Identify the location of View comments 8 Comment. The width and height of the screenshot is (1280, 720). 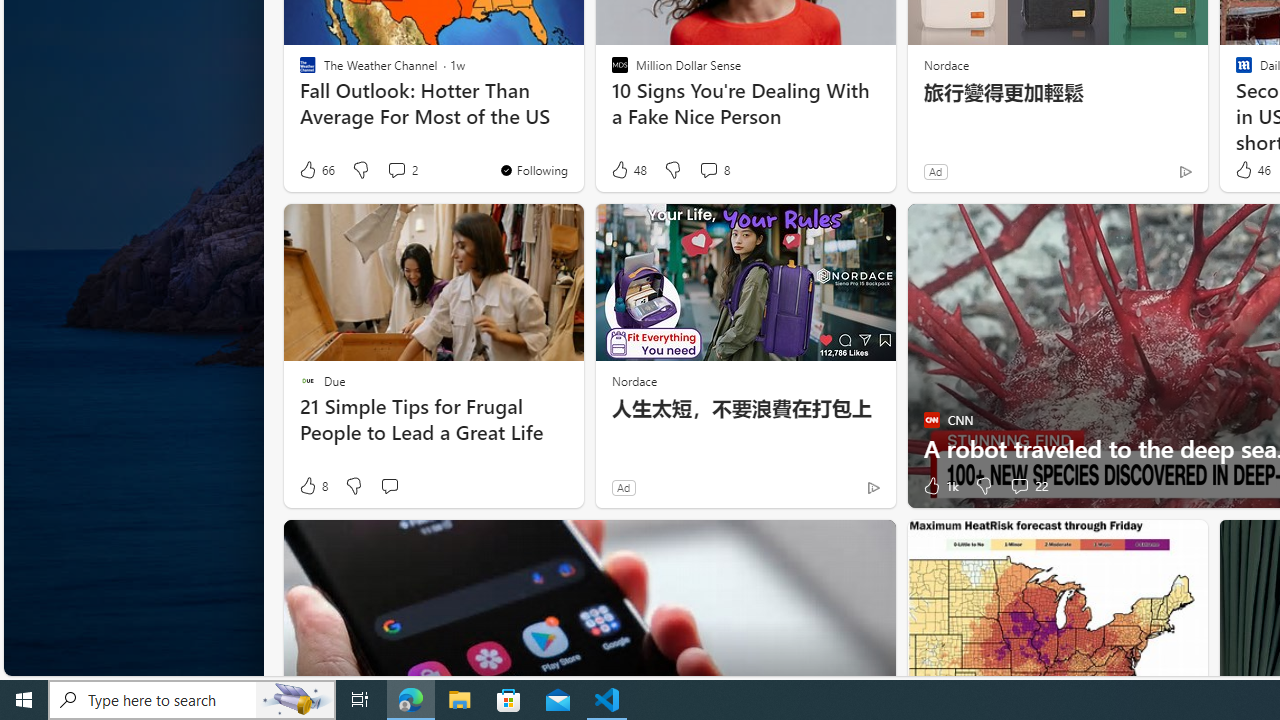
(714, 170).